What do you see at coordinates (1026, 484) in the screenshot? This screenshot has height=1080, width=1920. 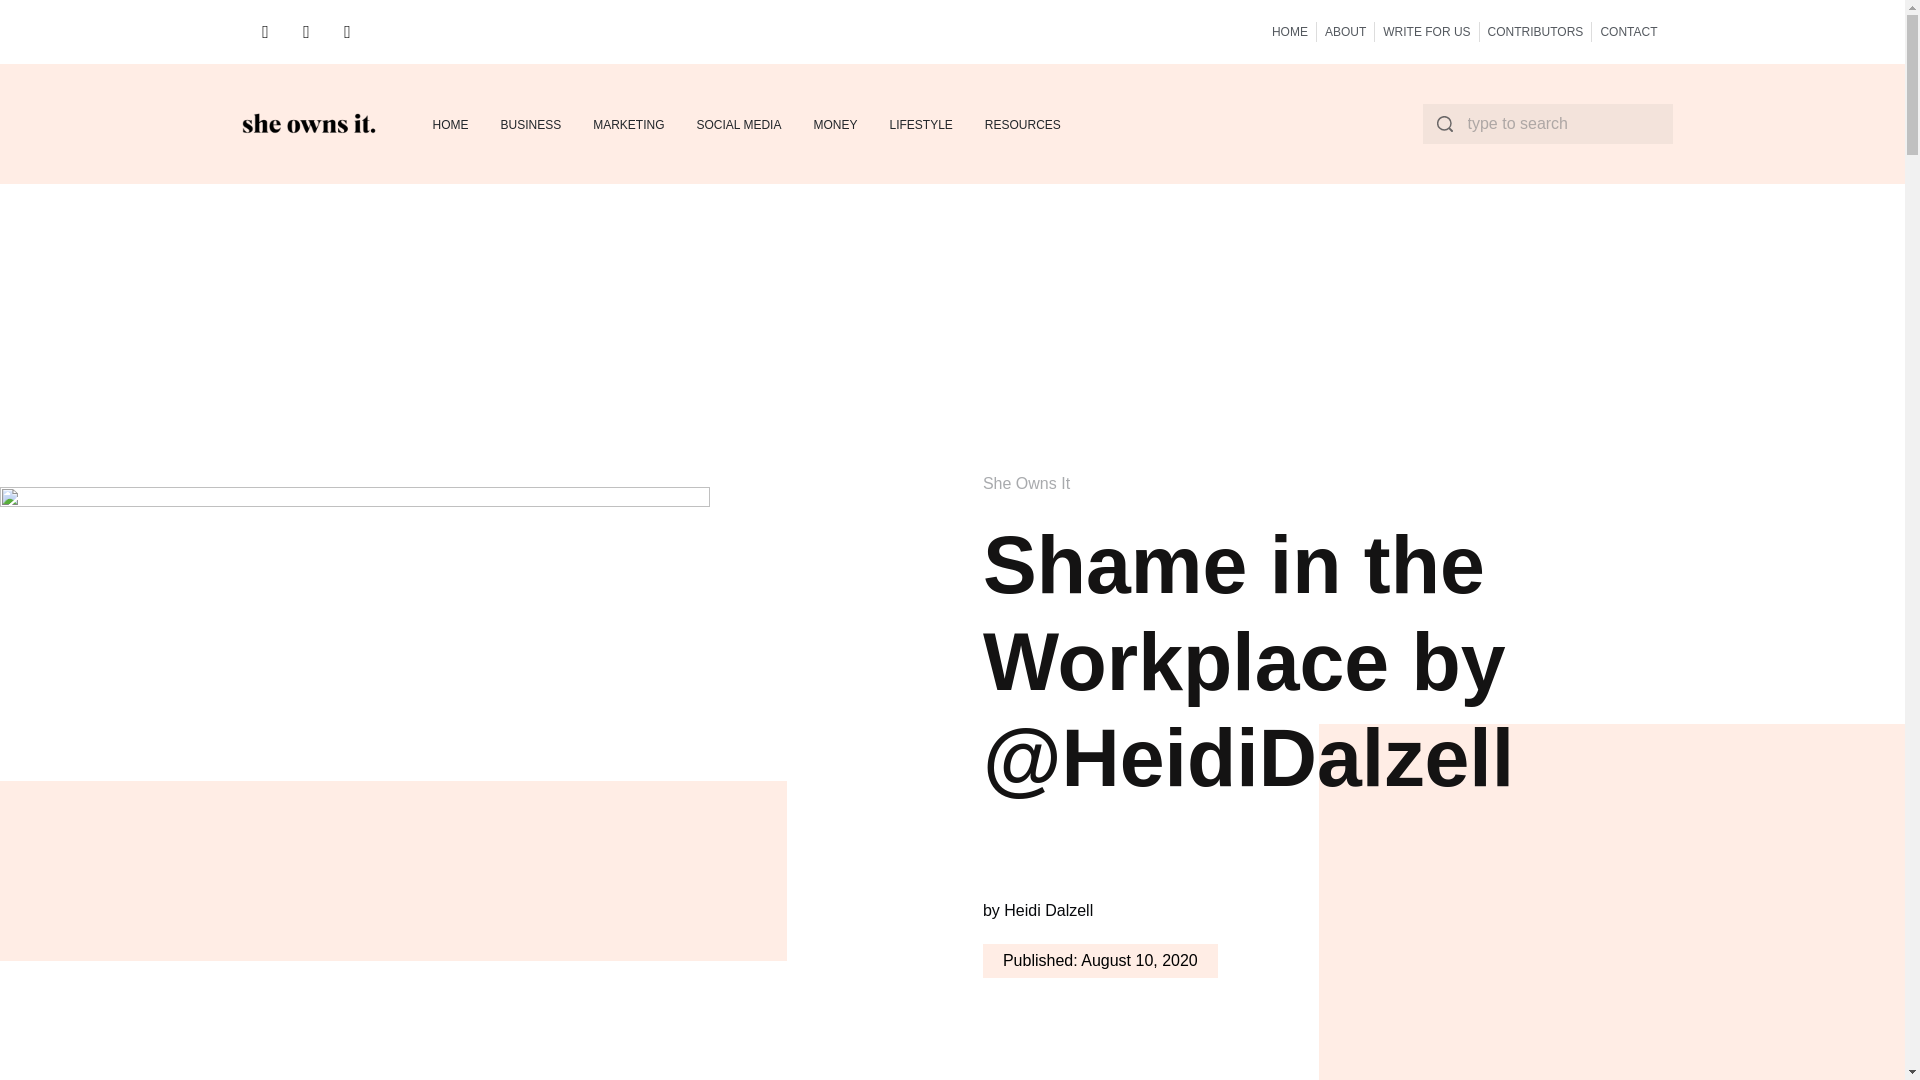 I see `She Owns It` at bounding box center [1026, 484].